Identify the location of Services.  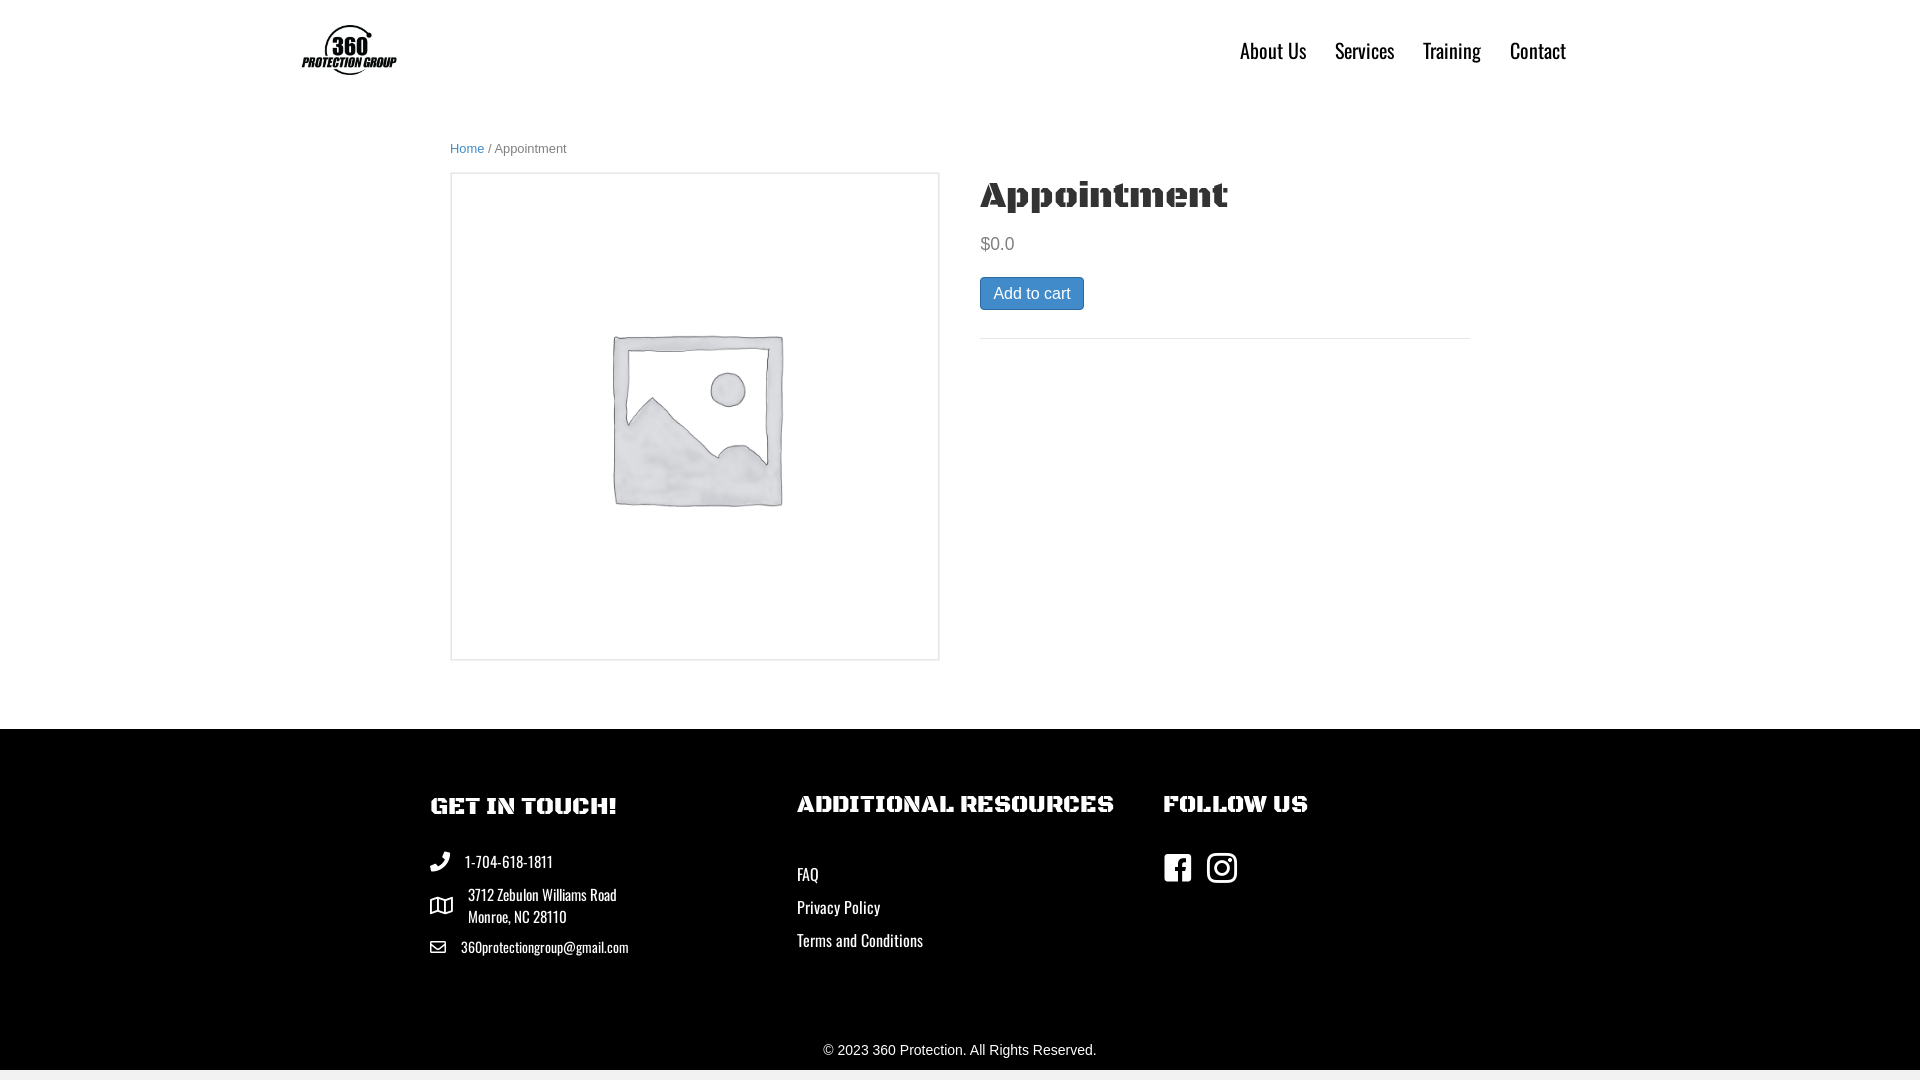
(1364, 50).